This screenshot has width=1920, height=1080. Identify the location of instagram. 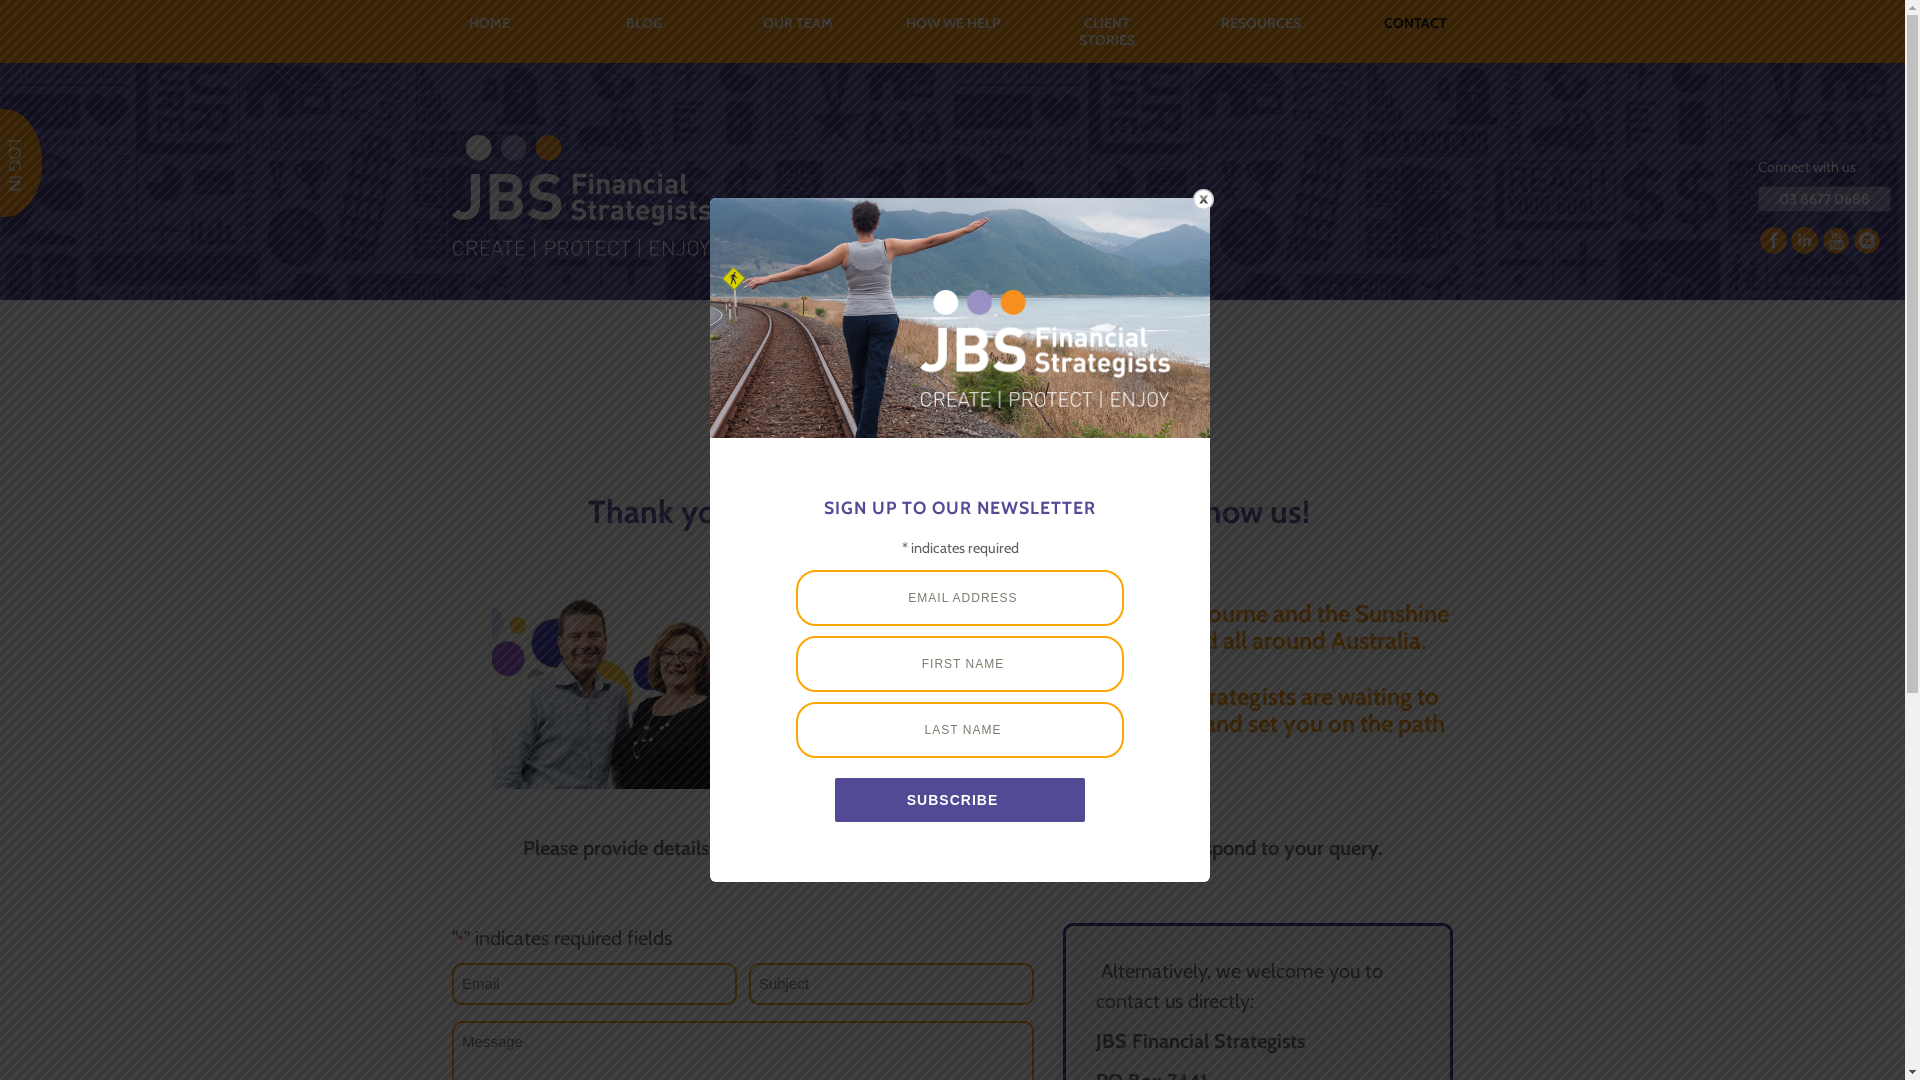
(1866, 240).